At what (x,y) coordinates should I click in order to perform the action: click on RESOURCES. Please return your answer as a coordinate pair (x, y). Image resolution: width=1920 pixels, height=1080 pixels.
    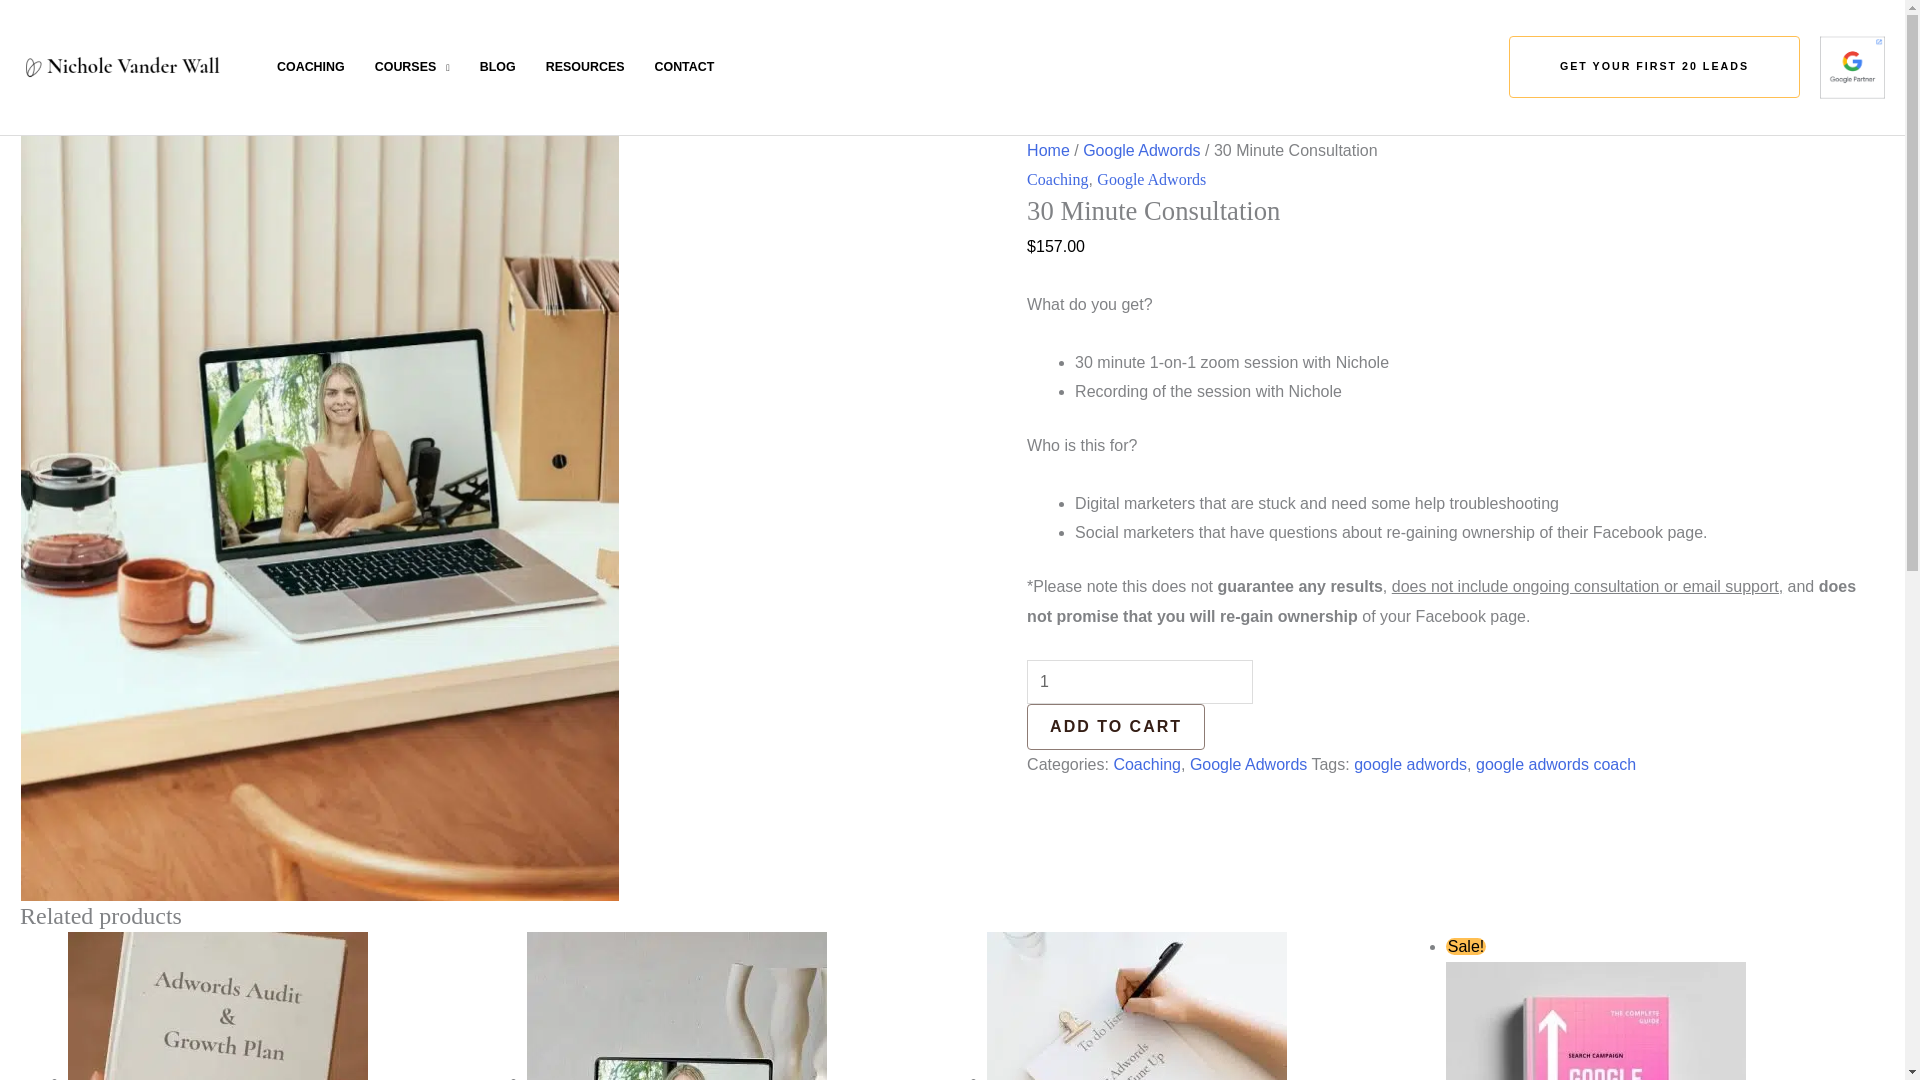
    Looking at the image, I should click on (585, 66).